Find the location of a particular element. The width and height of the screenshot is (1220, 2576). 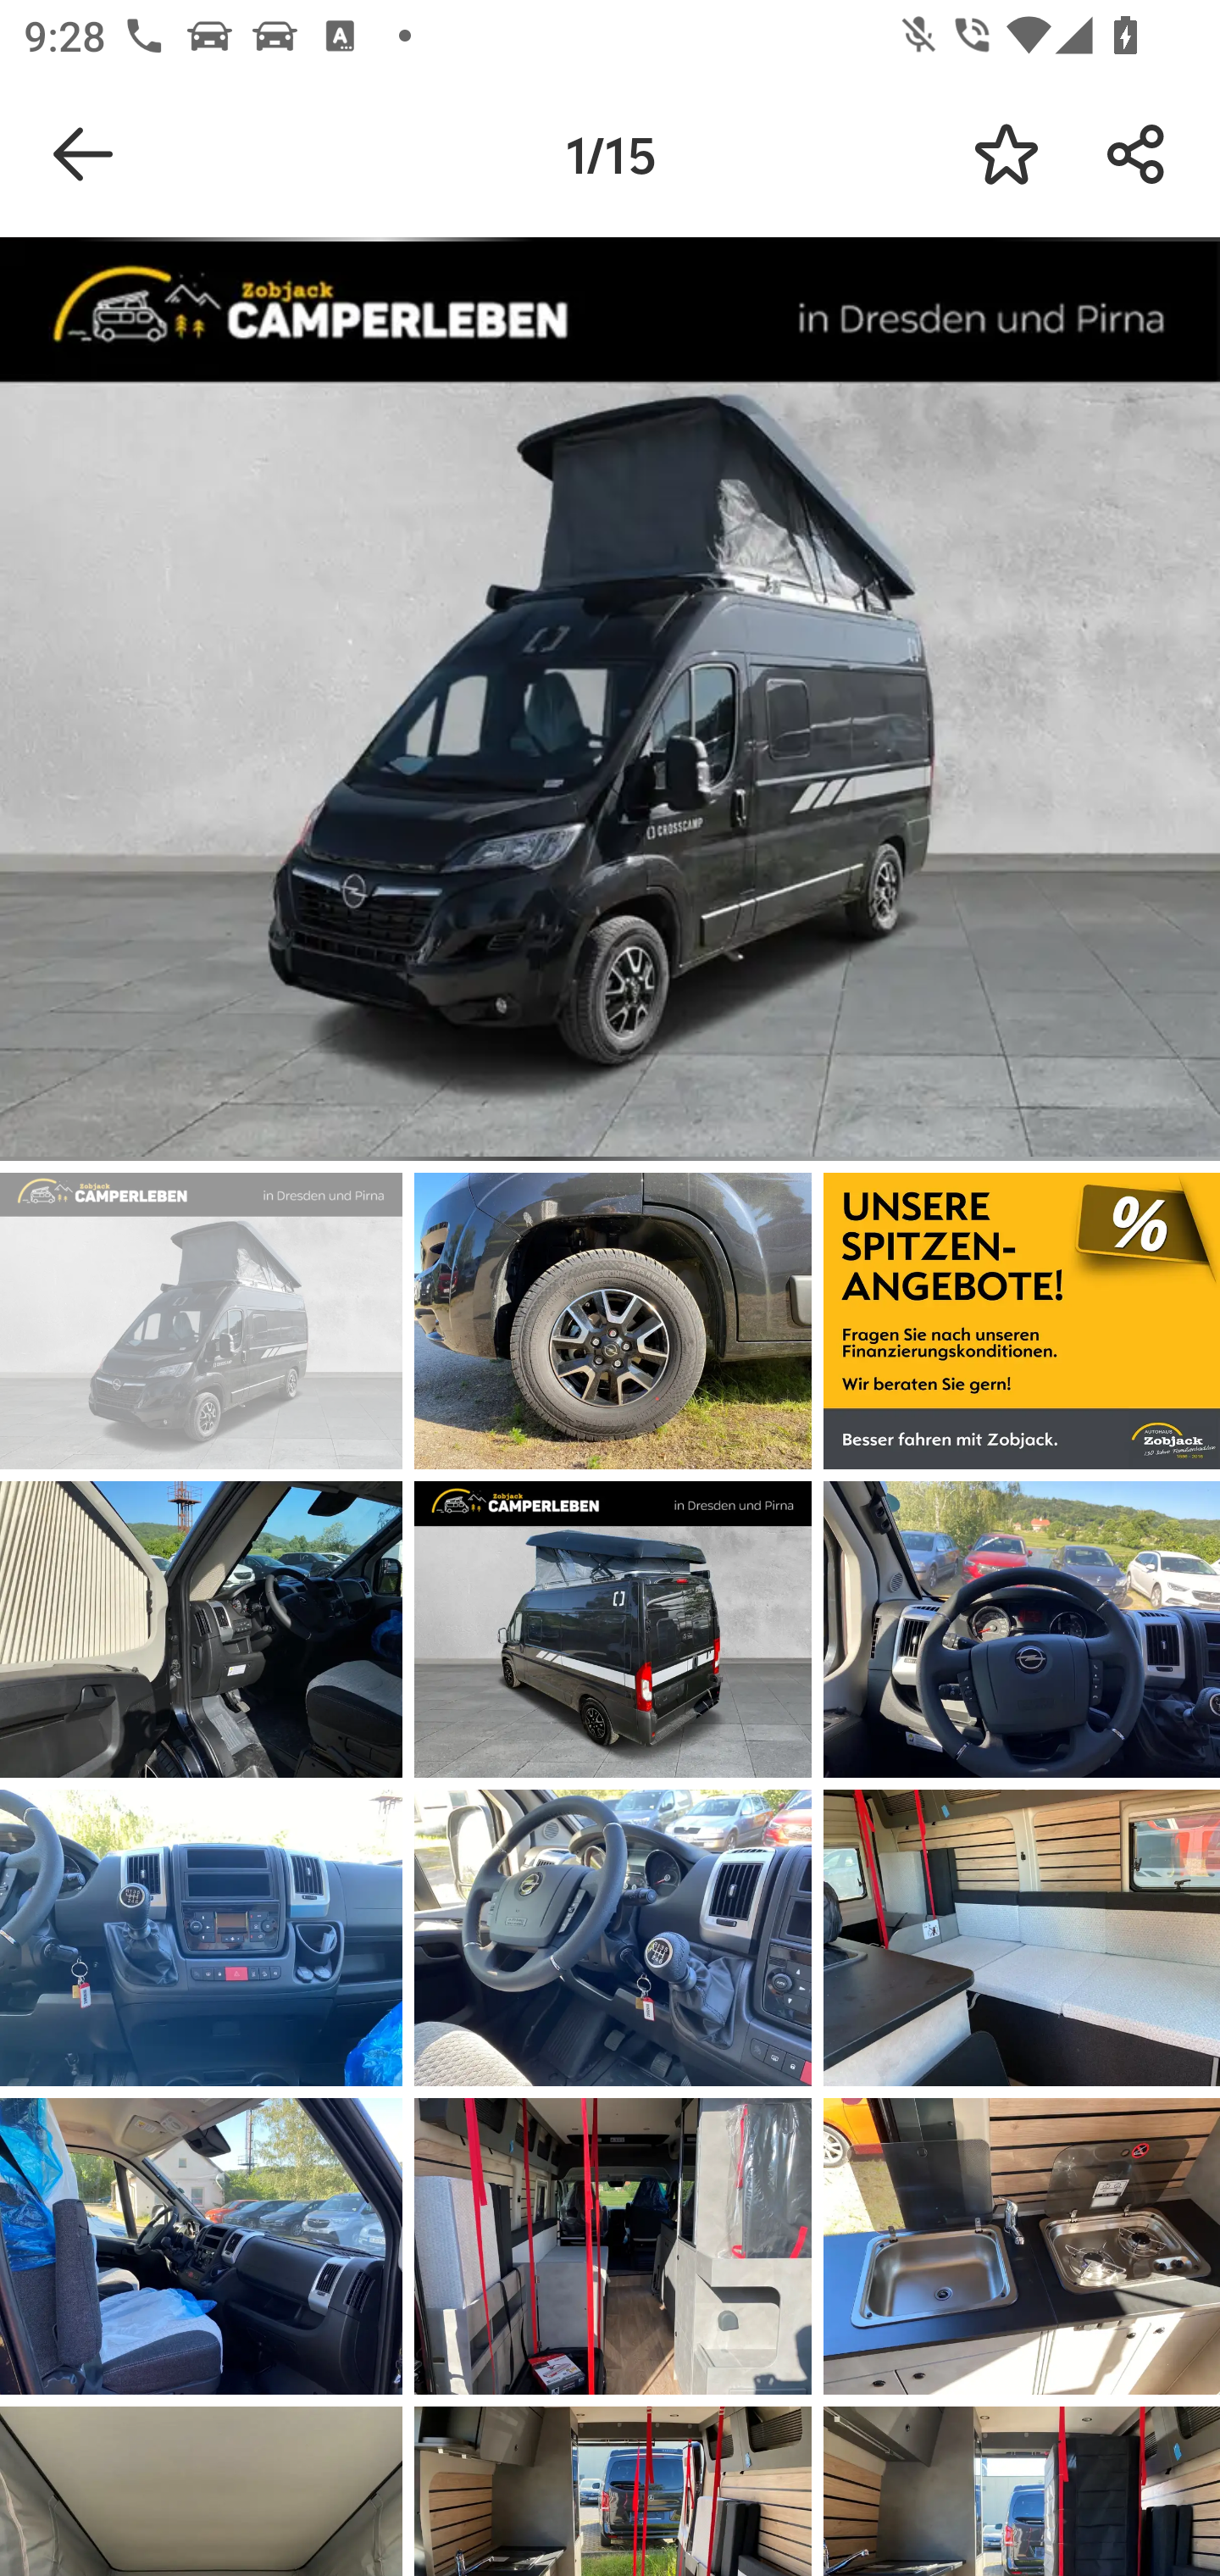

main image view is located at coordinates (610, 704).